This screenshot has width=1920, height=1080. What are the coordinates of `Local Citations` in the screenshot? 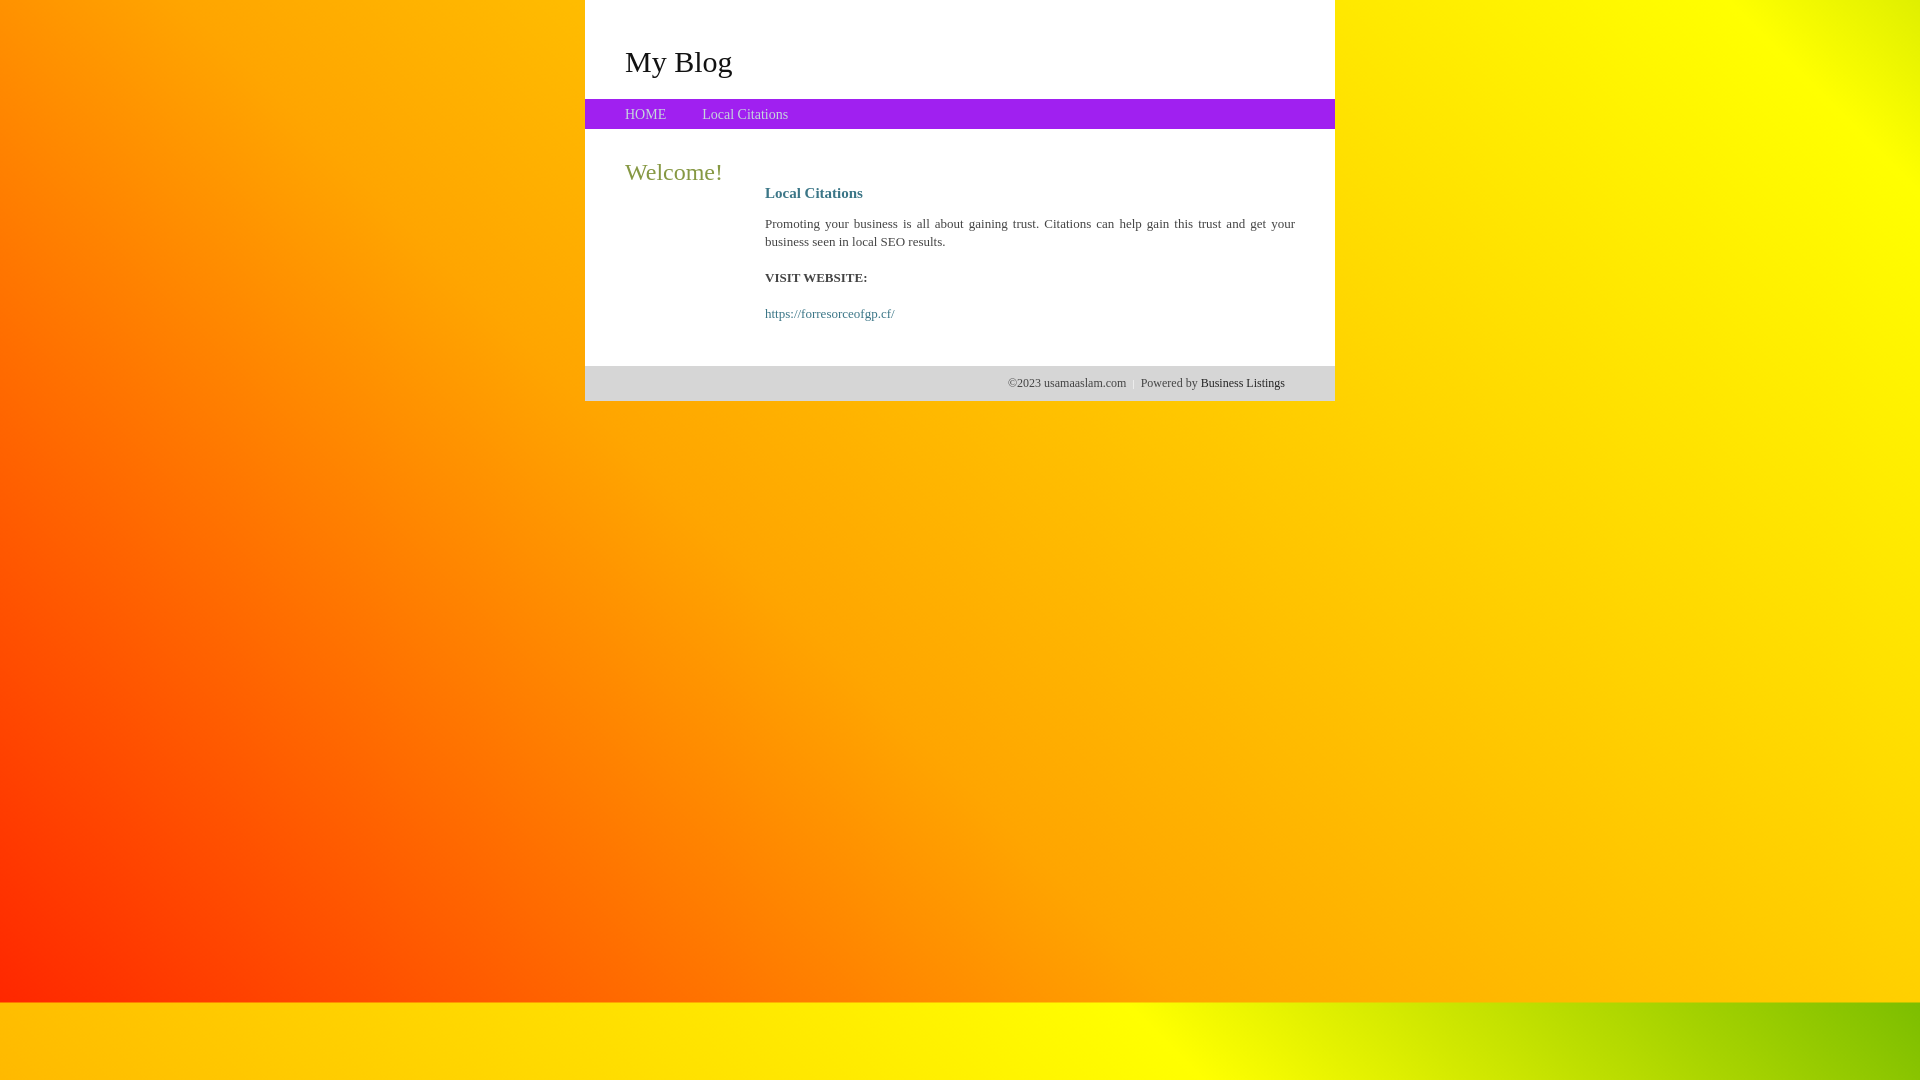 It's located at (745, 114).